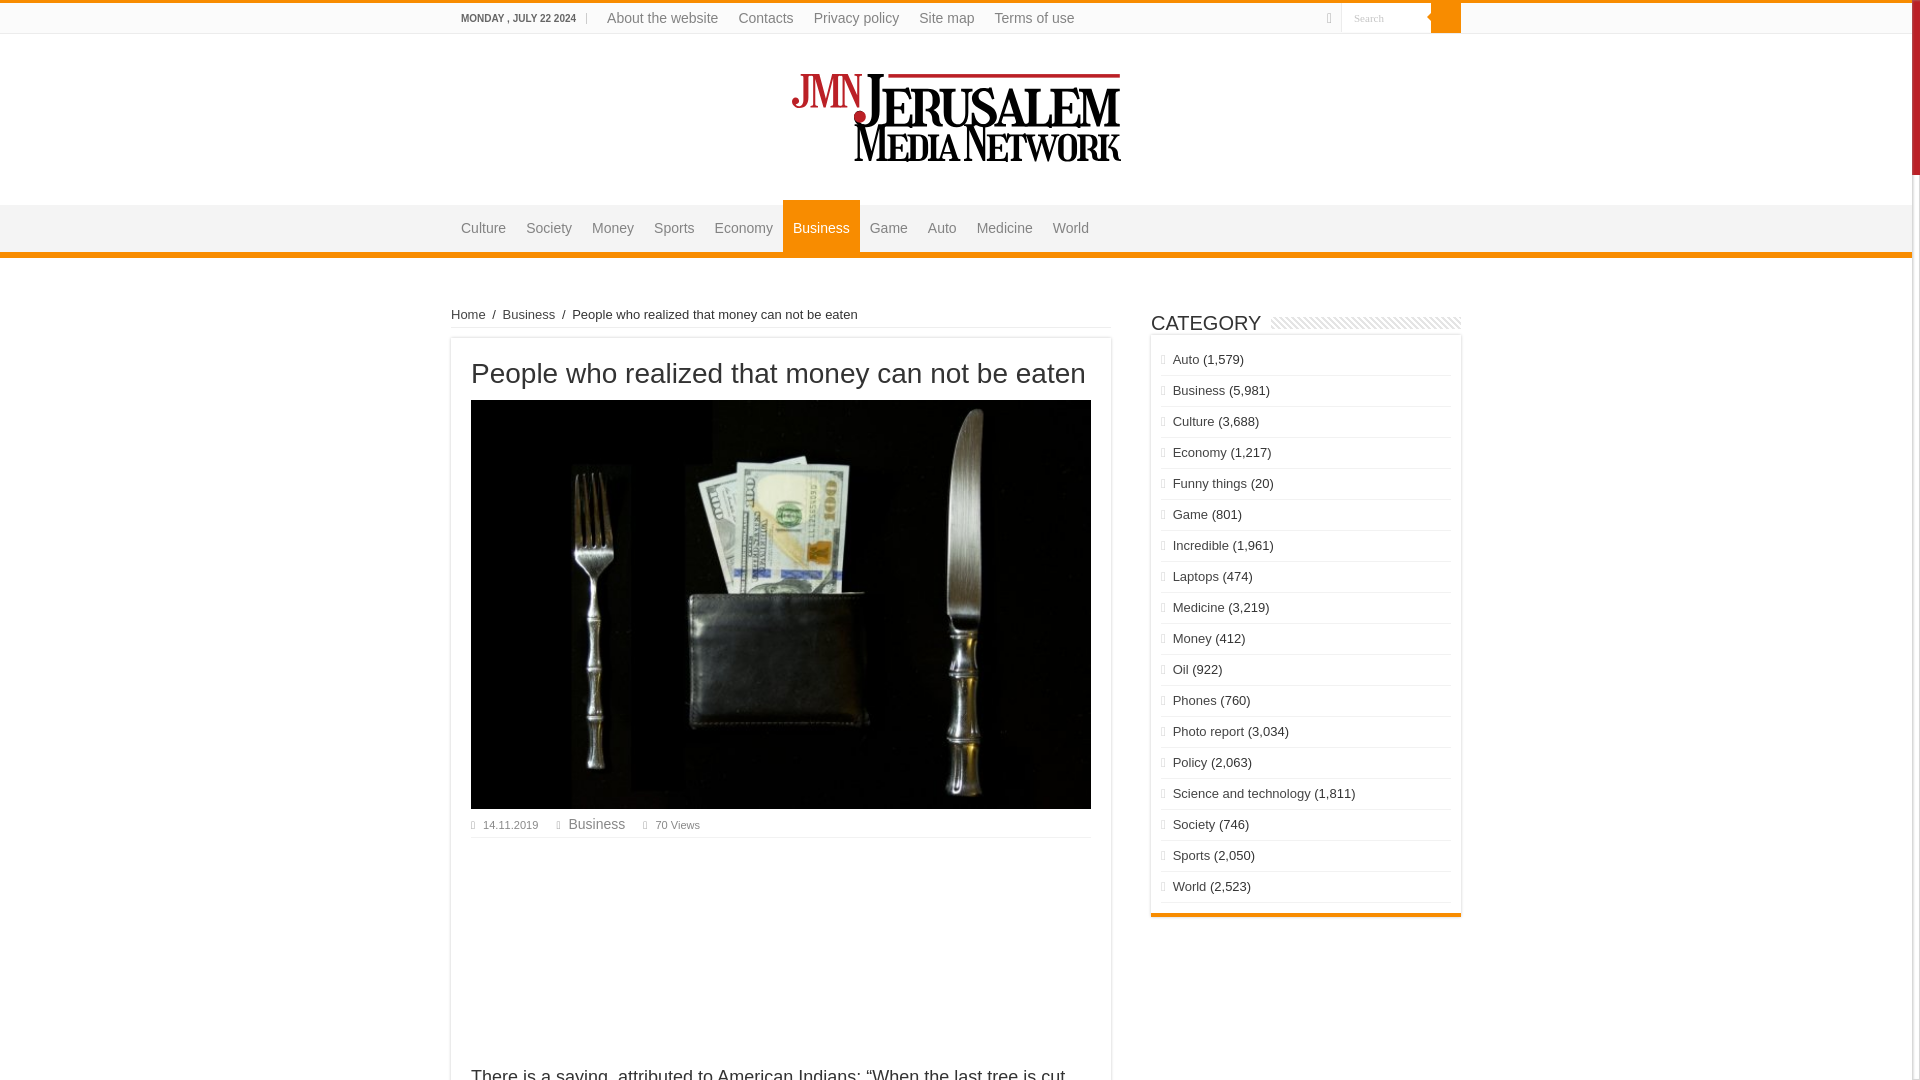  I want to click on Economy, so click(744, 226).